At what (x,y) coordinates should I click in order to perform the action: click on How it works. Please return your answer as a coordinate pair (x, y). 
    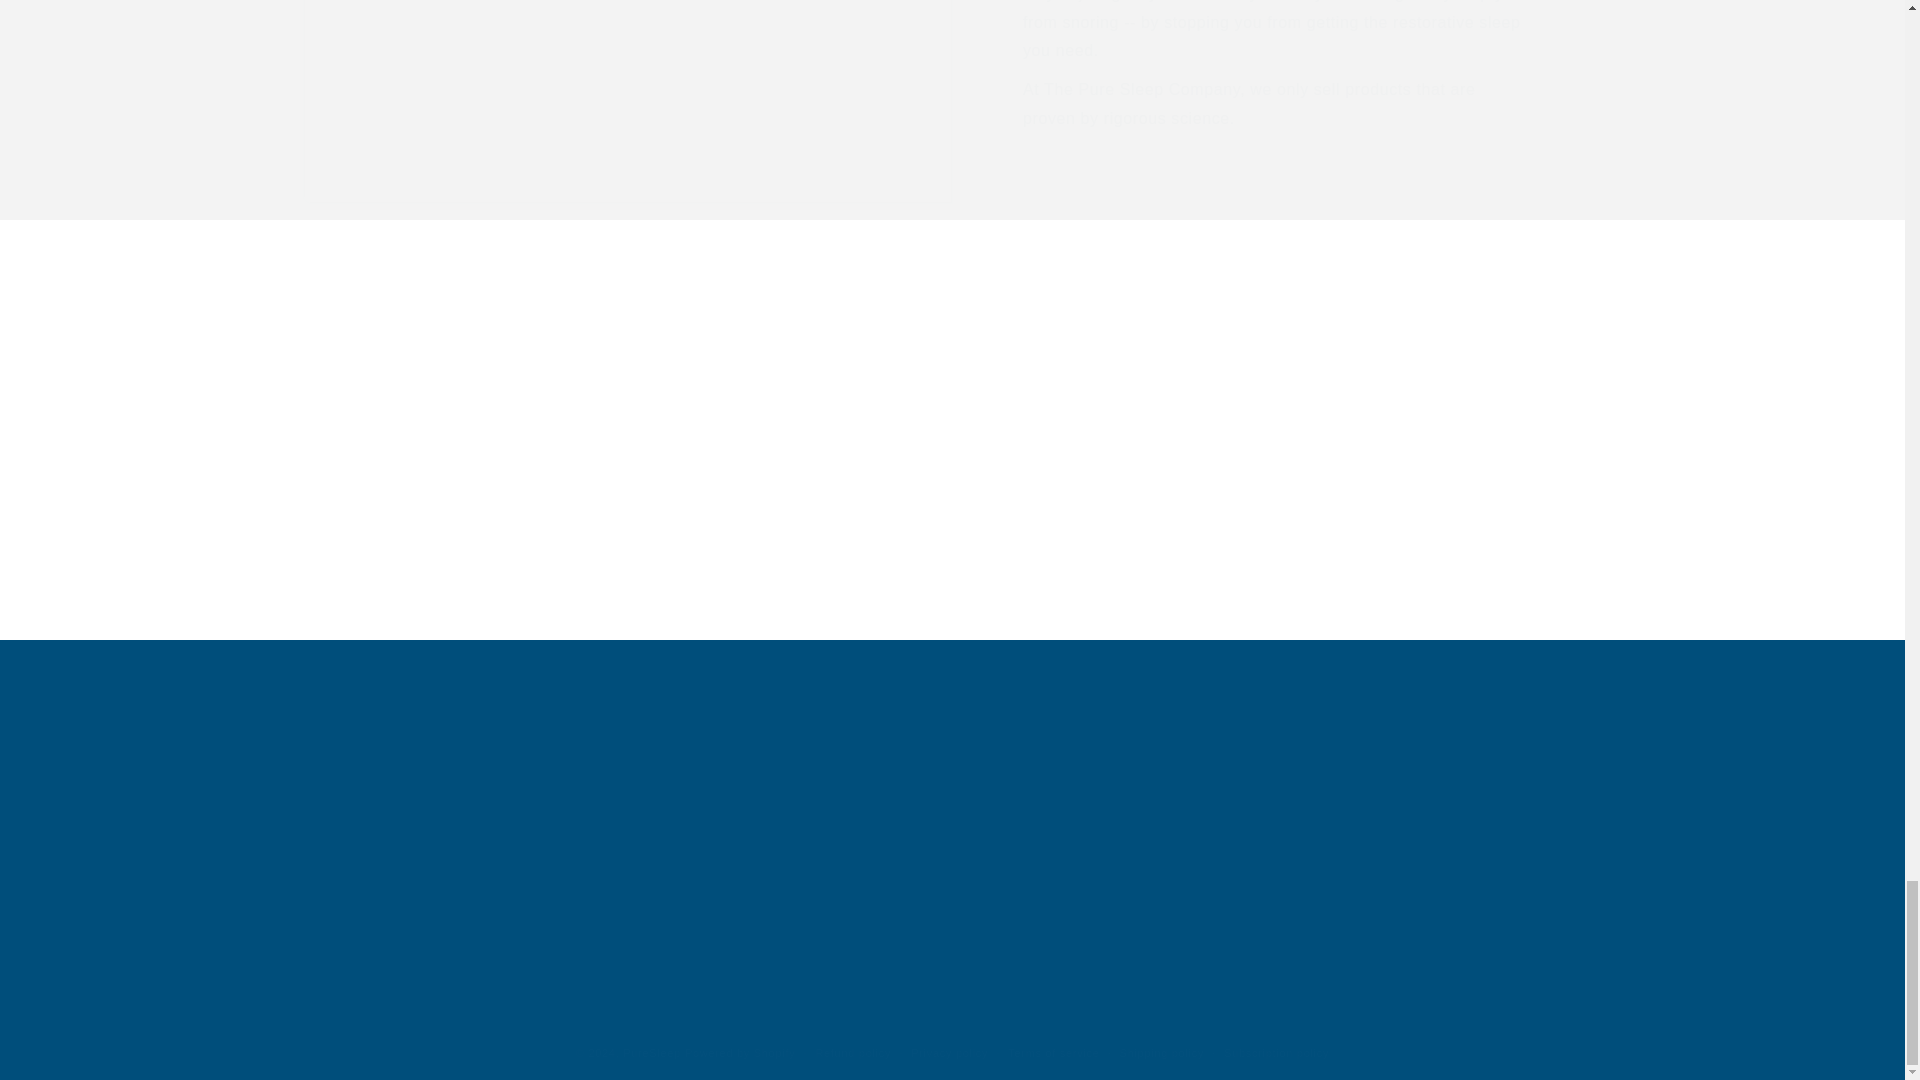
    Looking at the image, I should click on (345, 879).